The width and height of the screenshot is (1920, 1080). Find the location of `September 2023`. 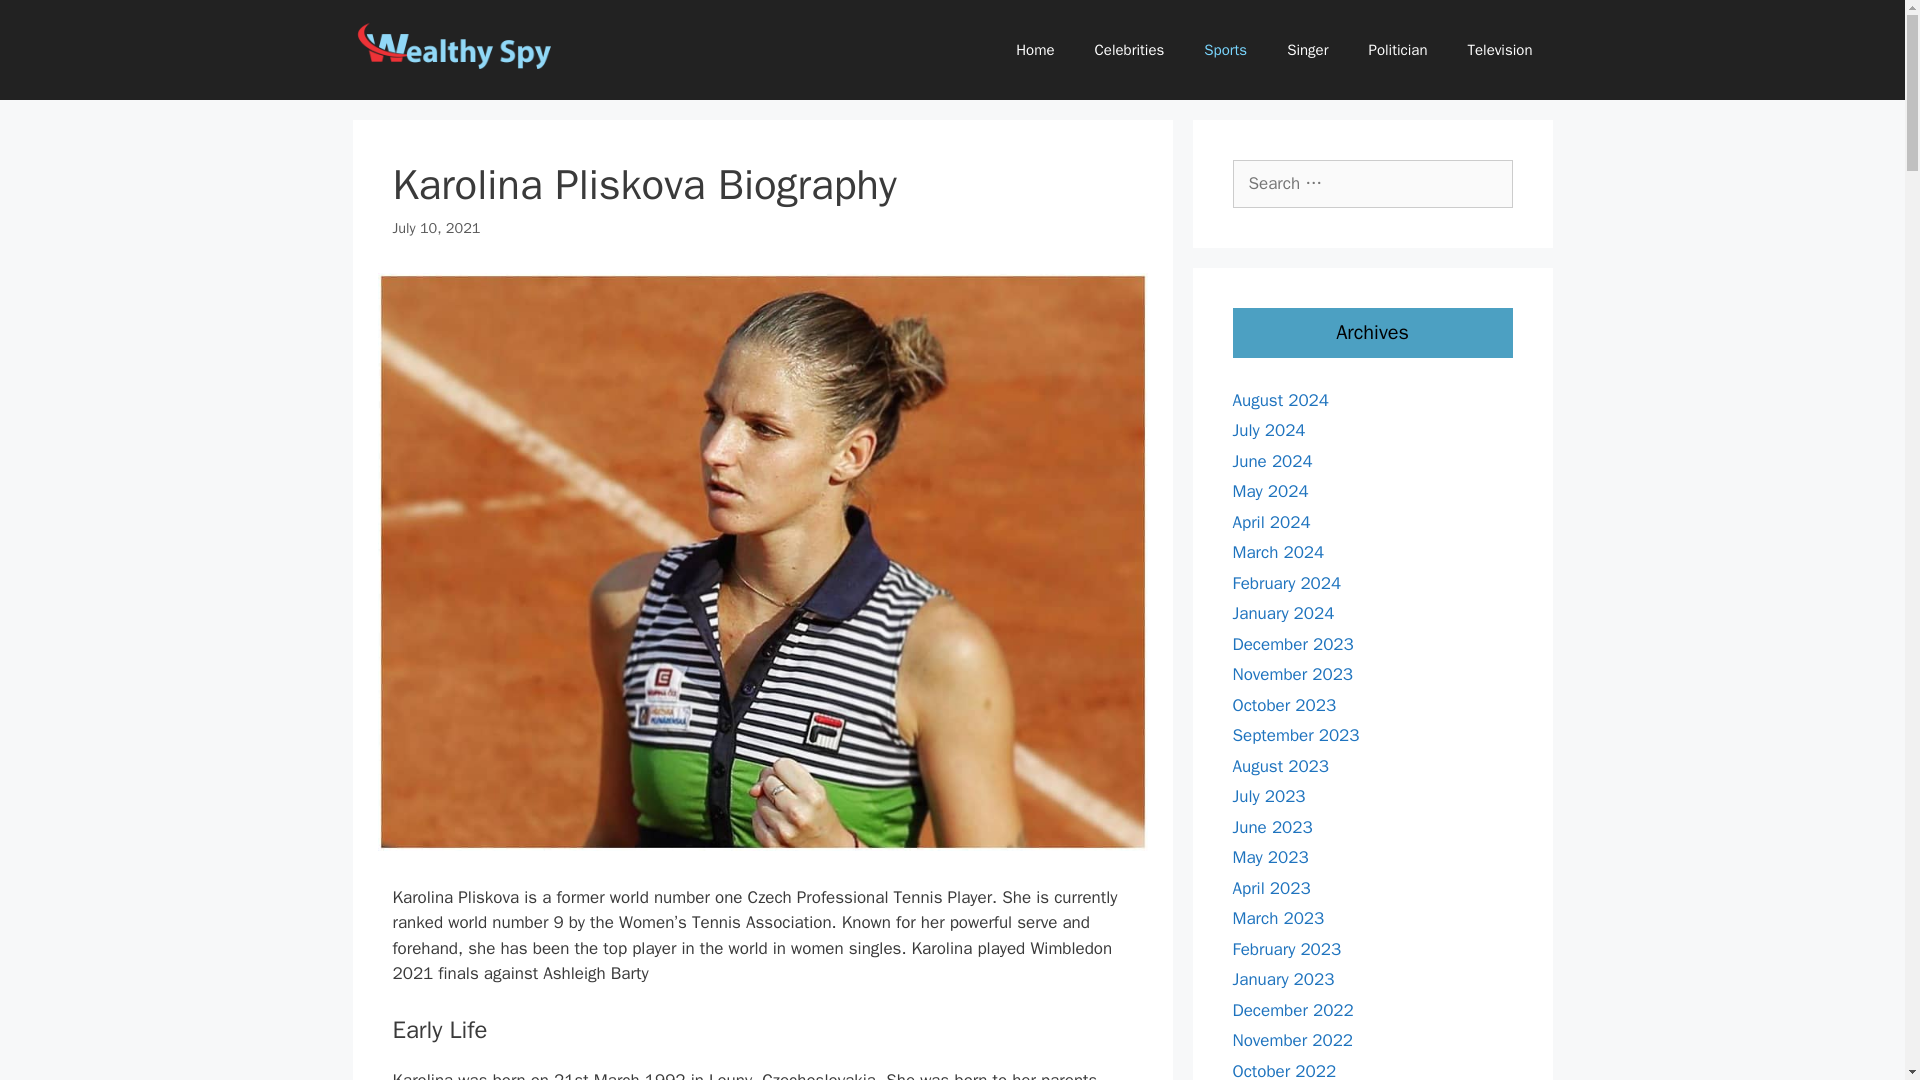

September 2023 is located at coordinates (1296, 735).